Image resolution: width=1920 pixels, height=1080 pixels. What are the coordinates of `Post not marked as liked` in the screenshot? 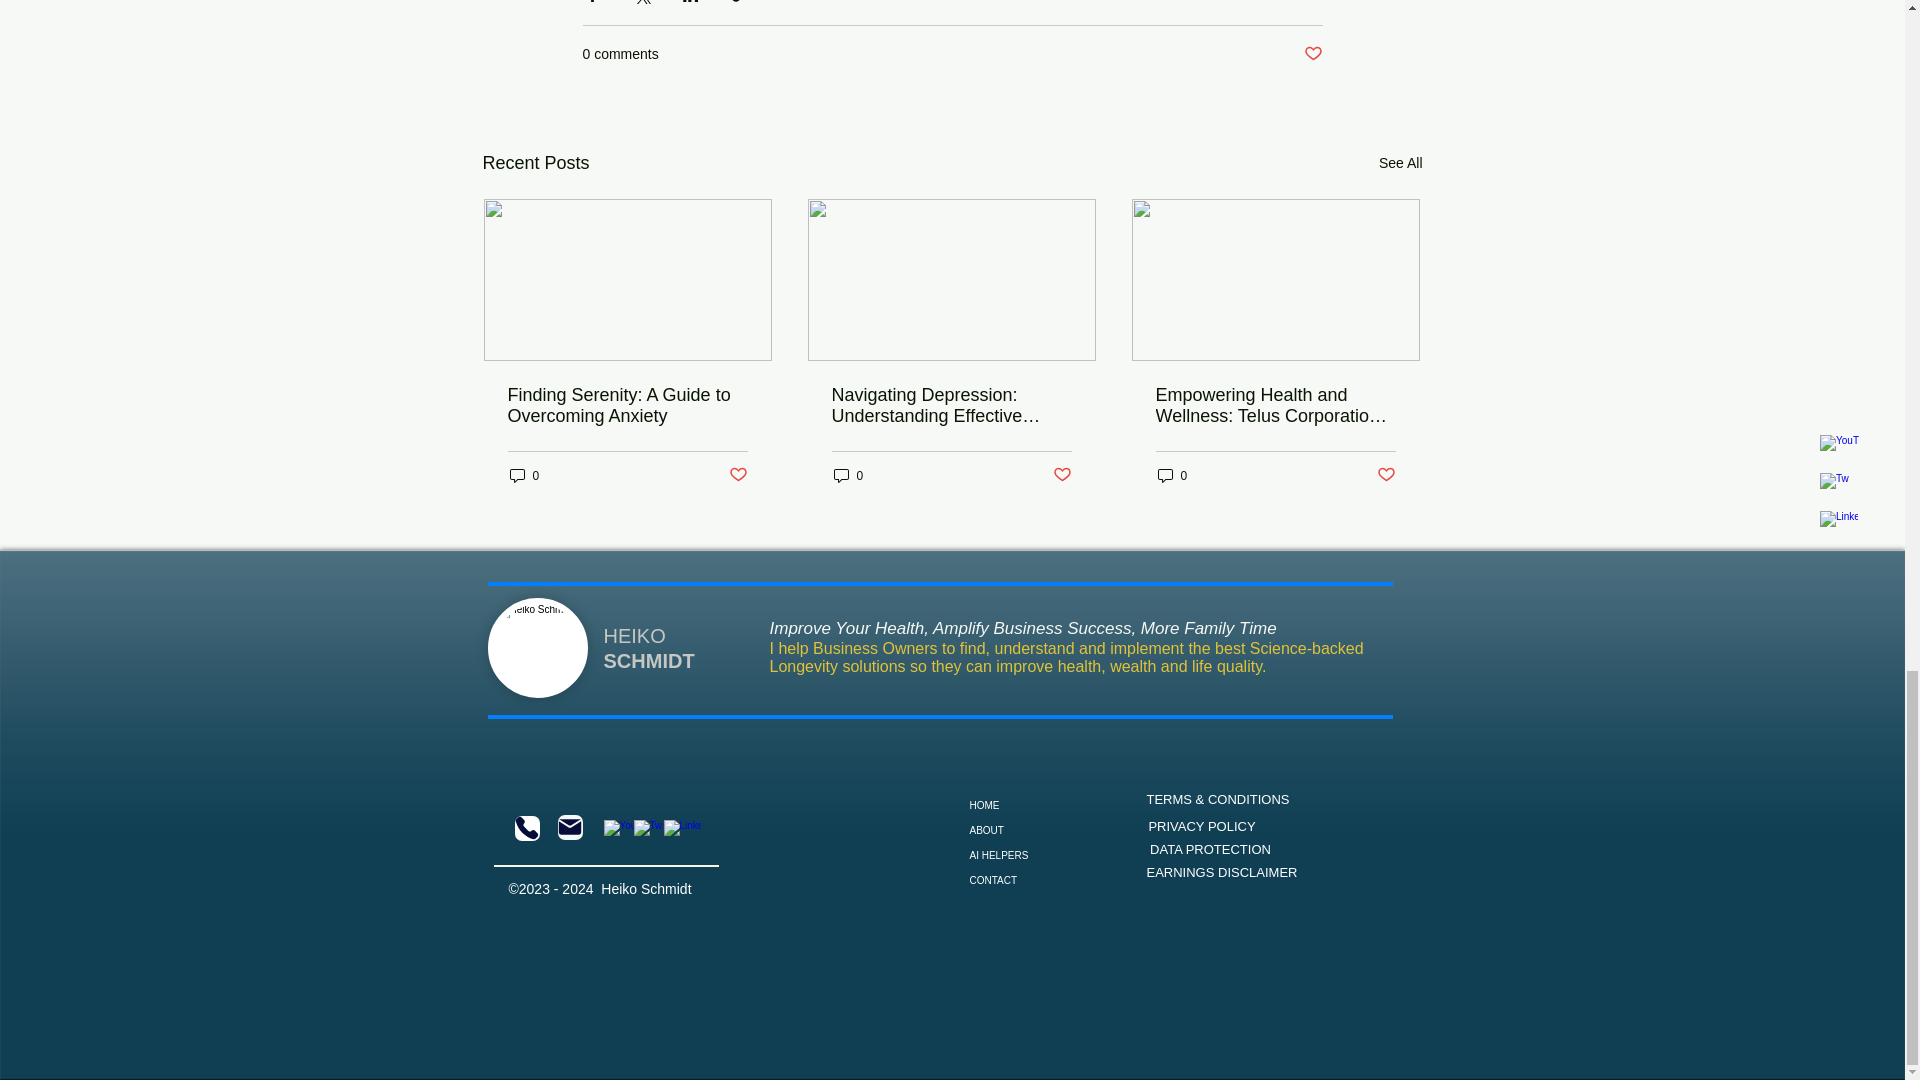 It's located at (736, 476).